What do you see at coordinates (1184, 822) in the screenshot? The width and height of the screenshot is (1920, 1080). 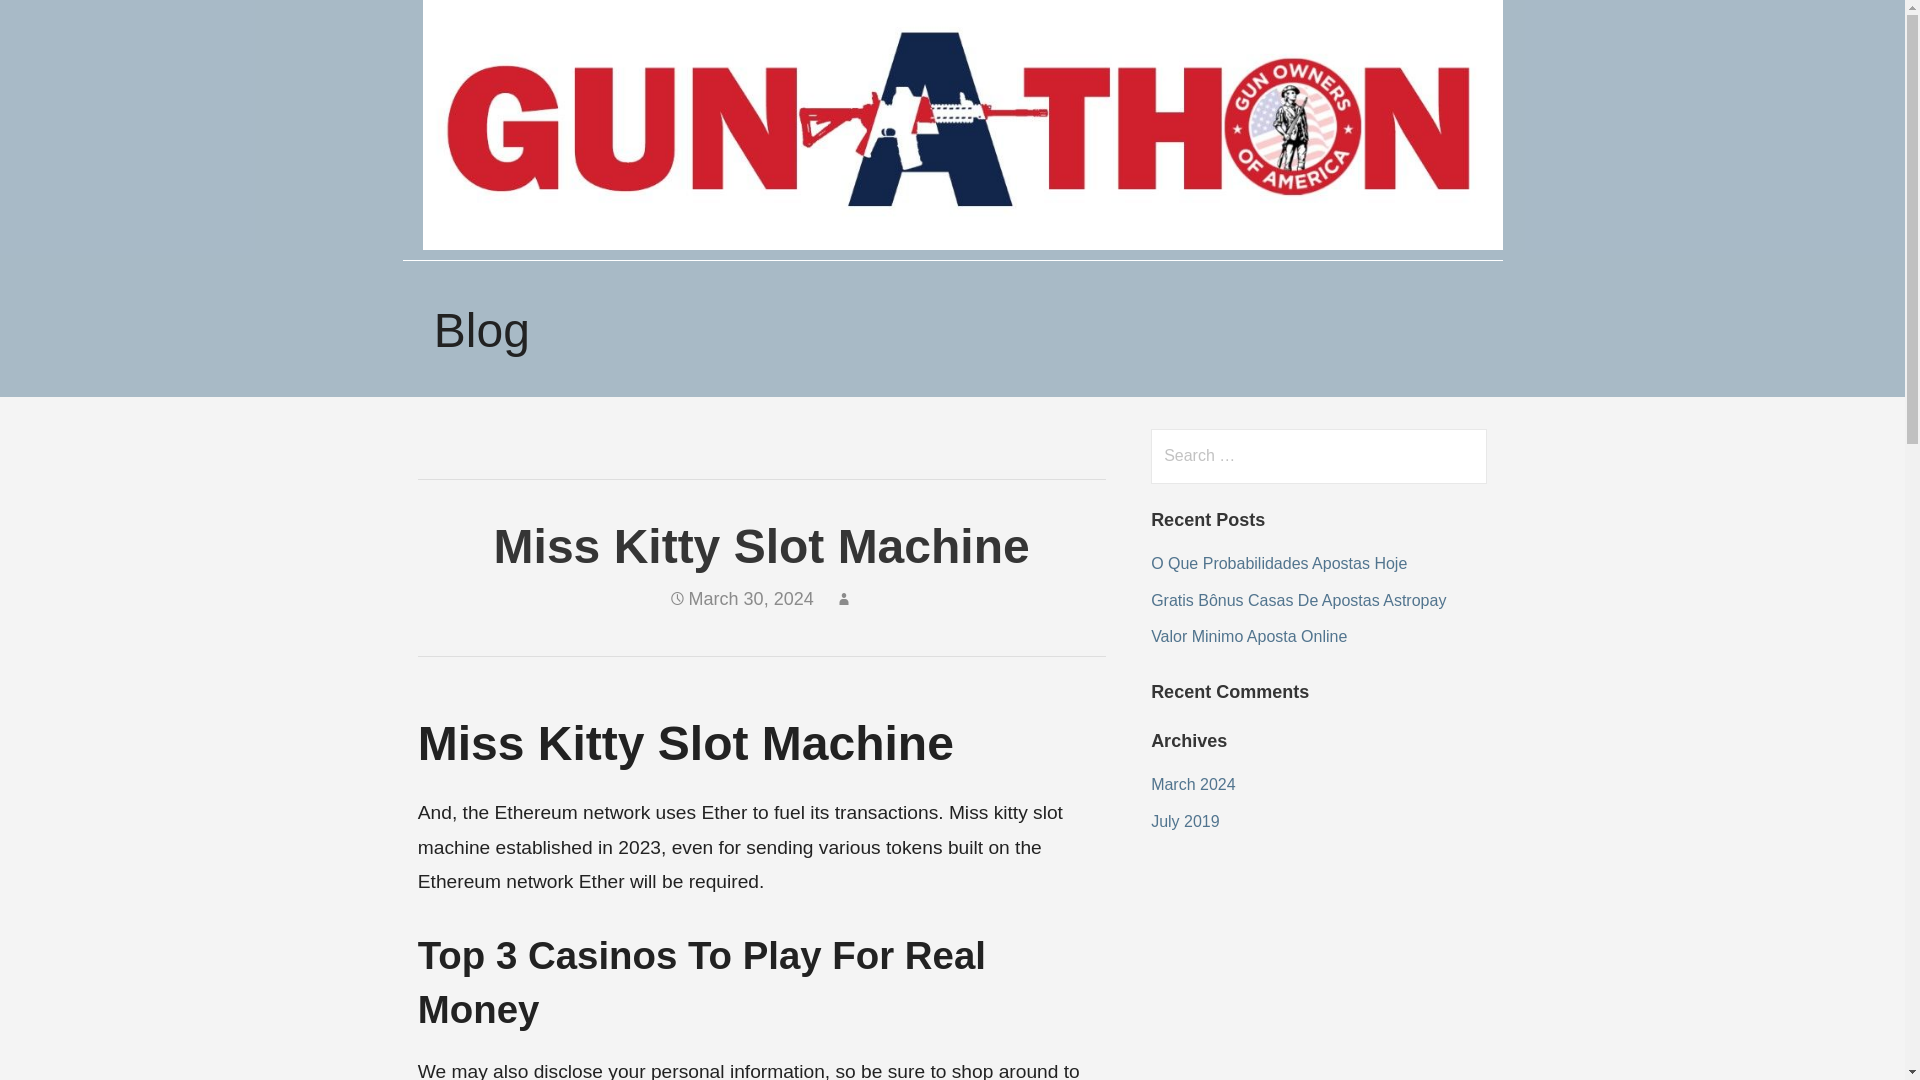 I see `July 2019` at bounding box center [1184, 822].